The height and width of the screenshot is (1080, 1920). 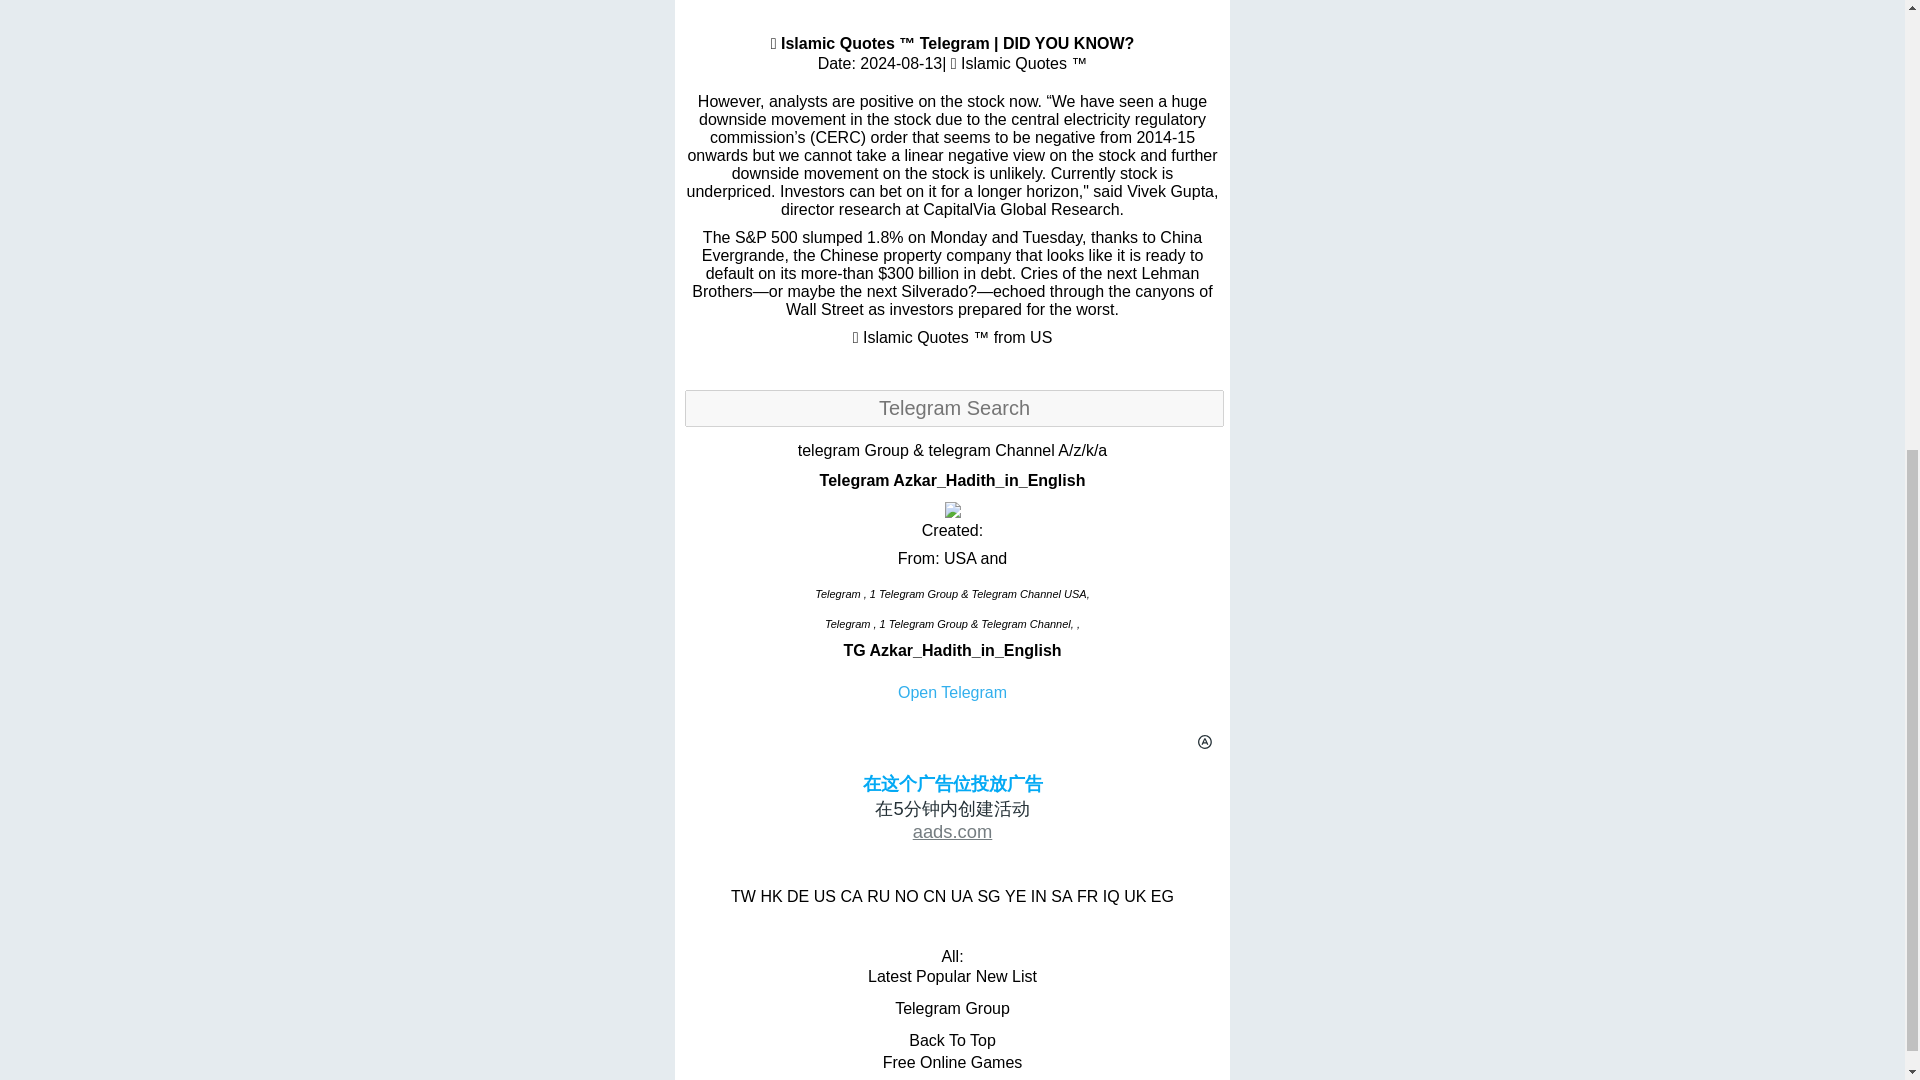 I want to click on Latest Telegram List, so click(x=890, y=976).